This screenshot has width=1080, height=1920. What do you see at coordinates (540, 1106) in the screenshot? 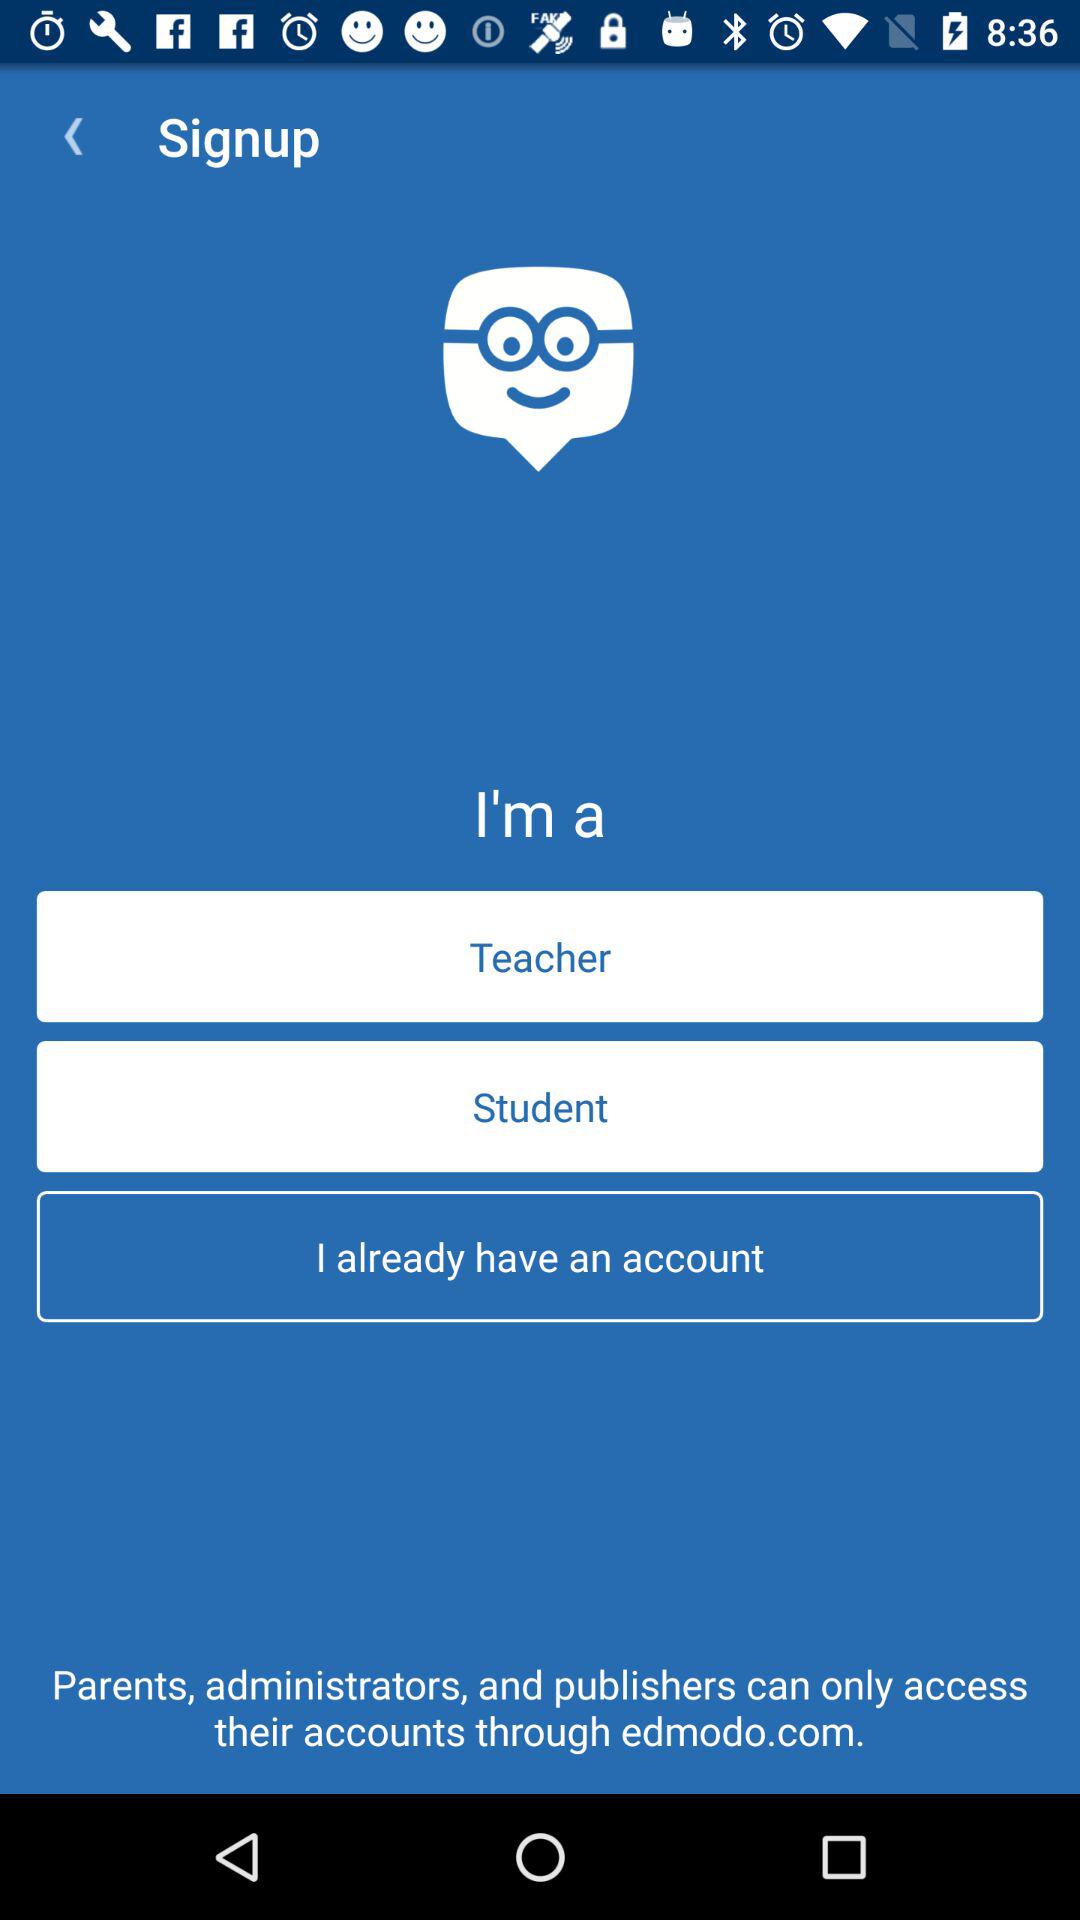
I see `jump until student item` at bounding box center [540, 1106].